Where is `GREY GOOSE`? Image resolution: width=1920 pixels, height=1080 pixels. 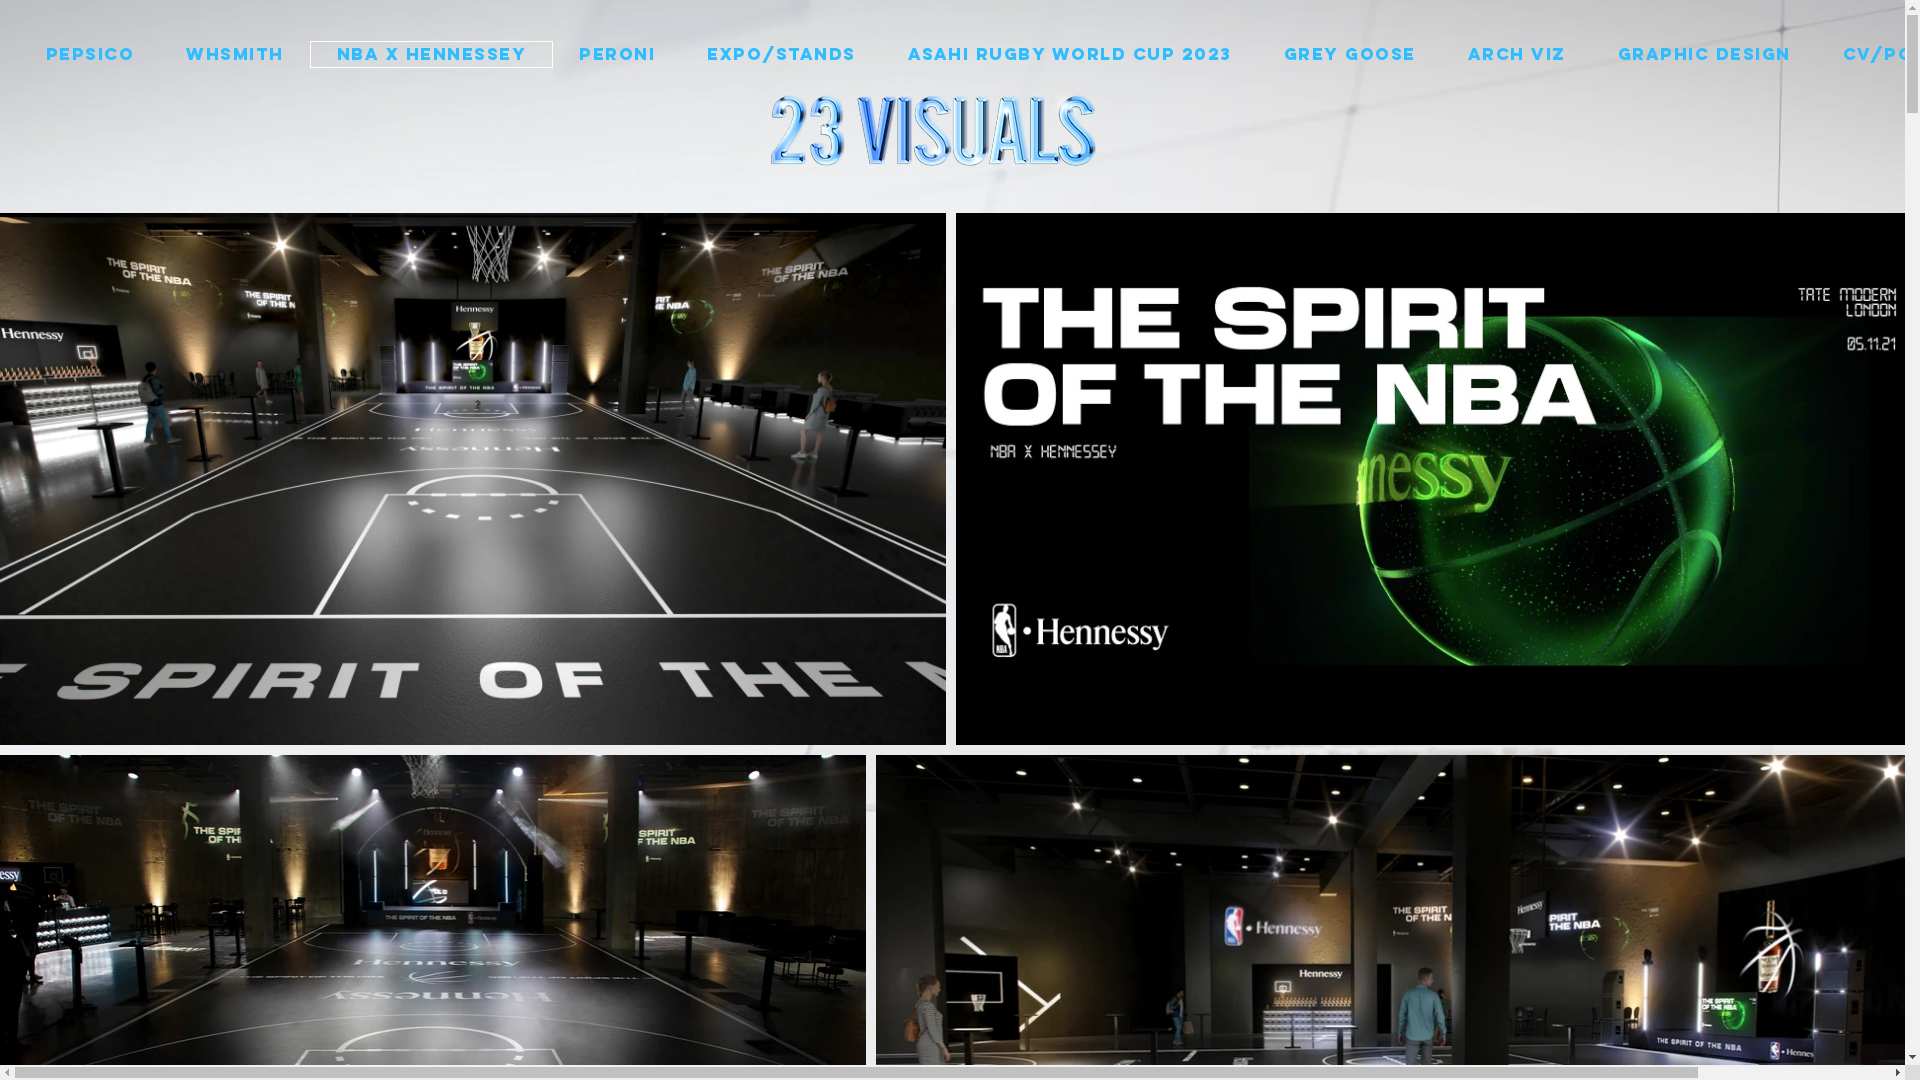 GREY GOOSE is located at coordinates (1350, 54).